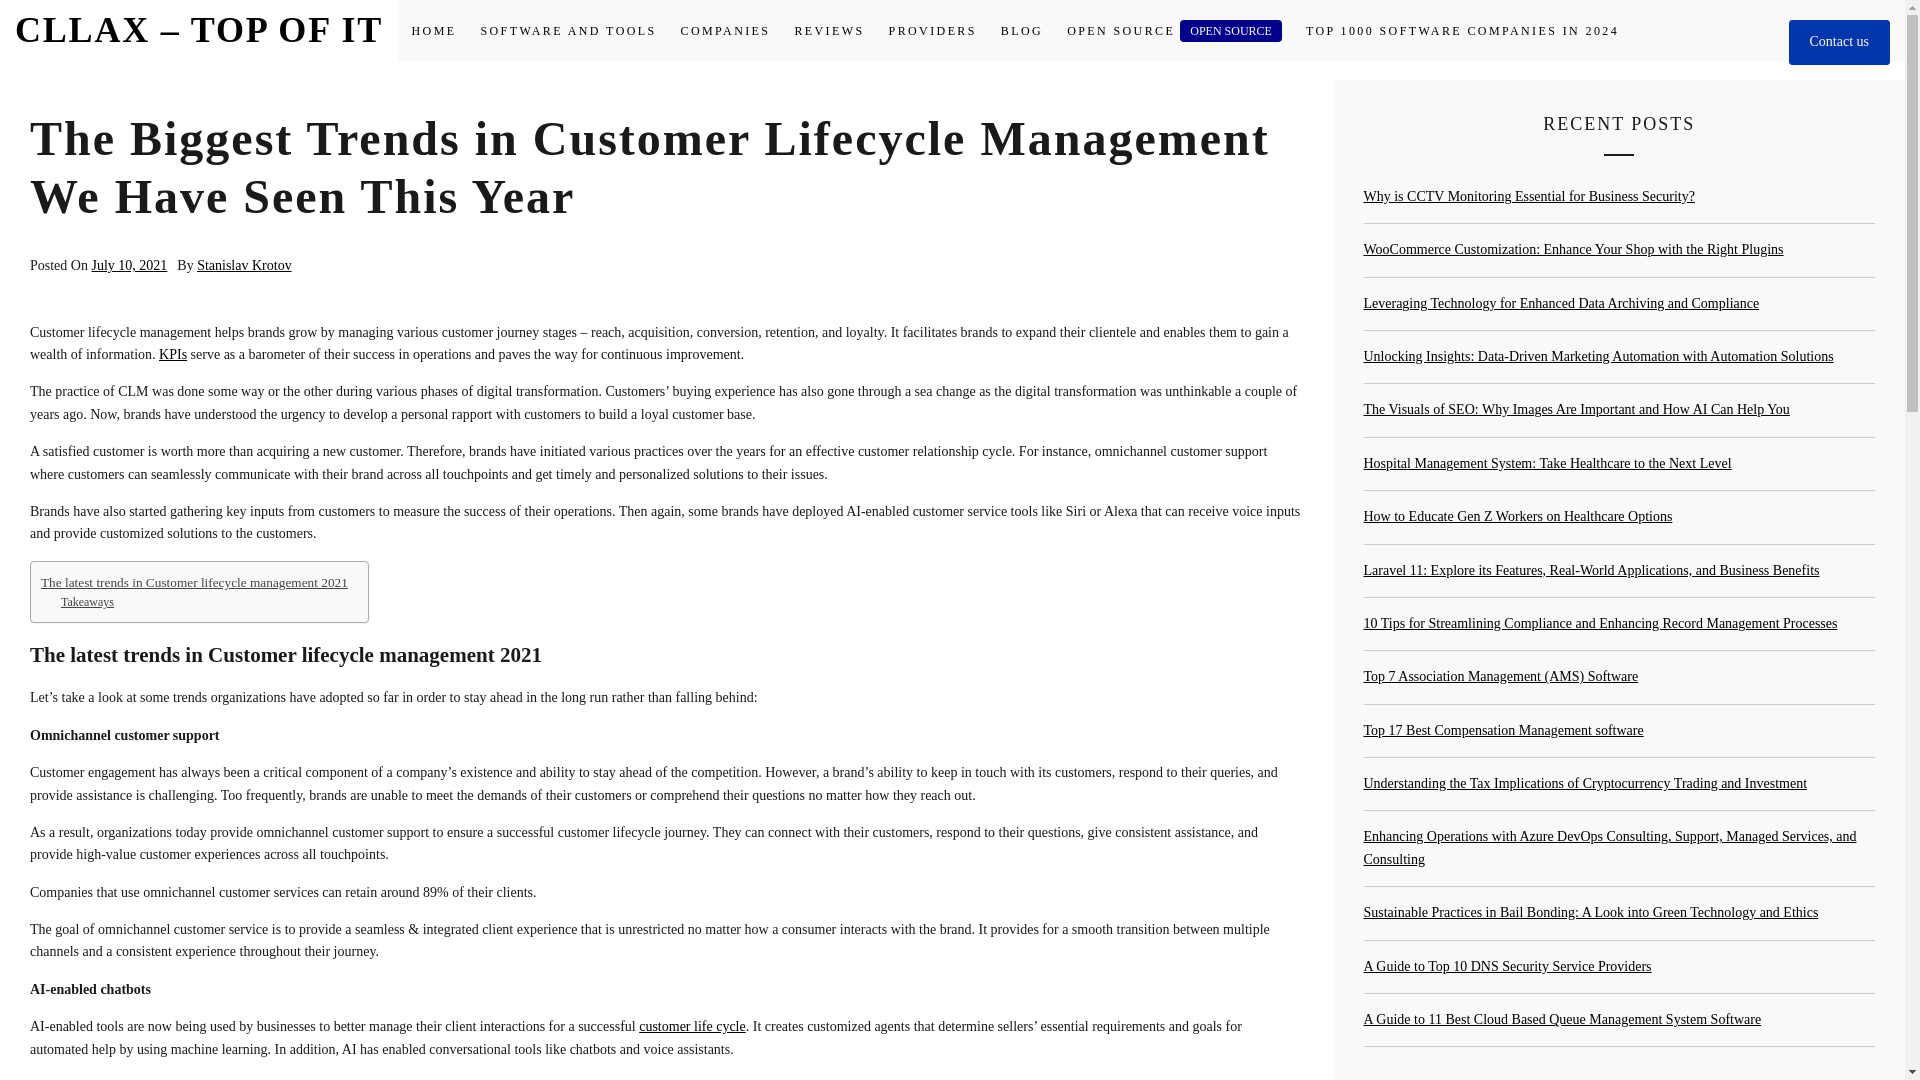  Describe the element at coordinates (828, 31) in the screenshot. I see `REVIEWS` at that location.